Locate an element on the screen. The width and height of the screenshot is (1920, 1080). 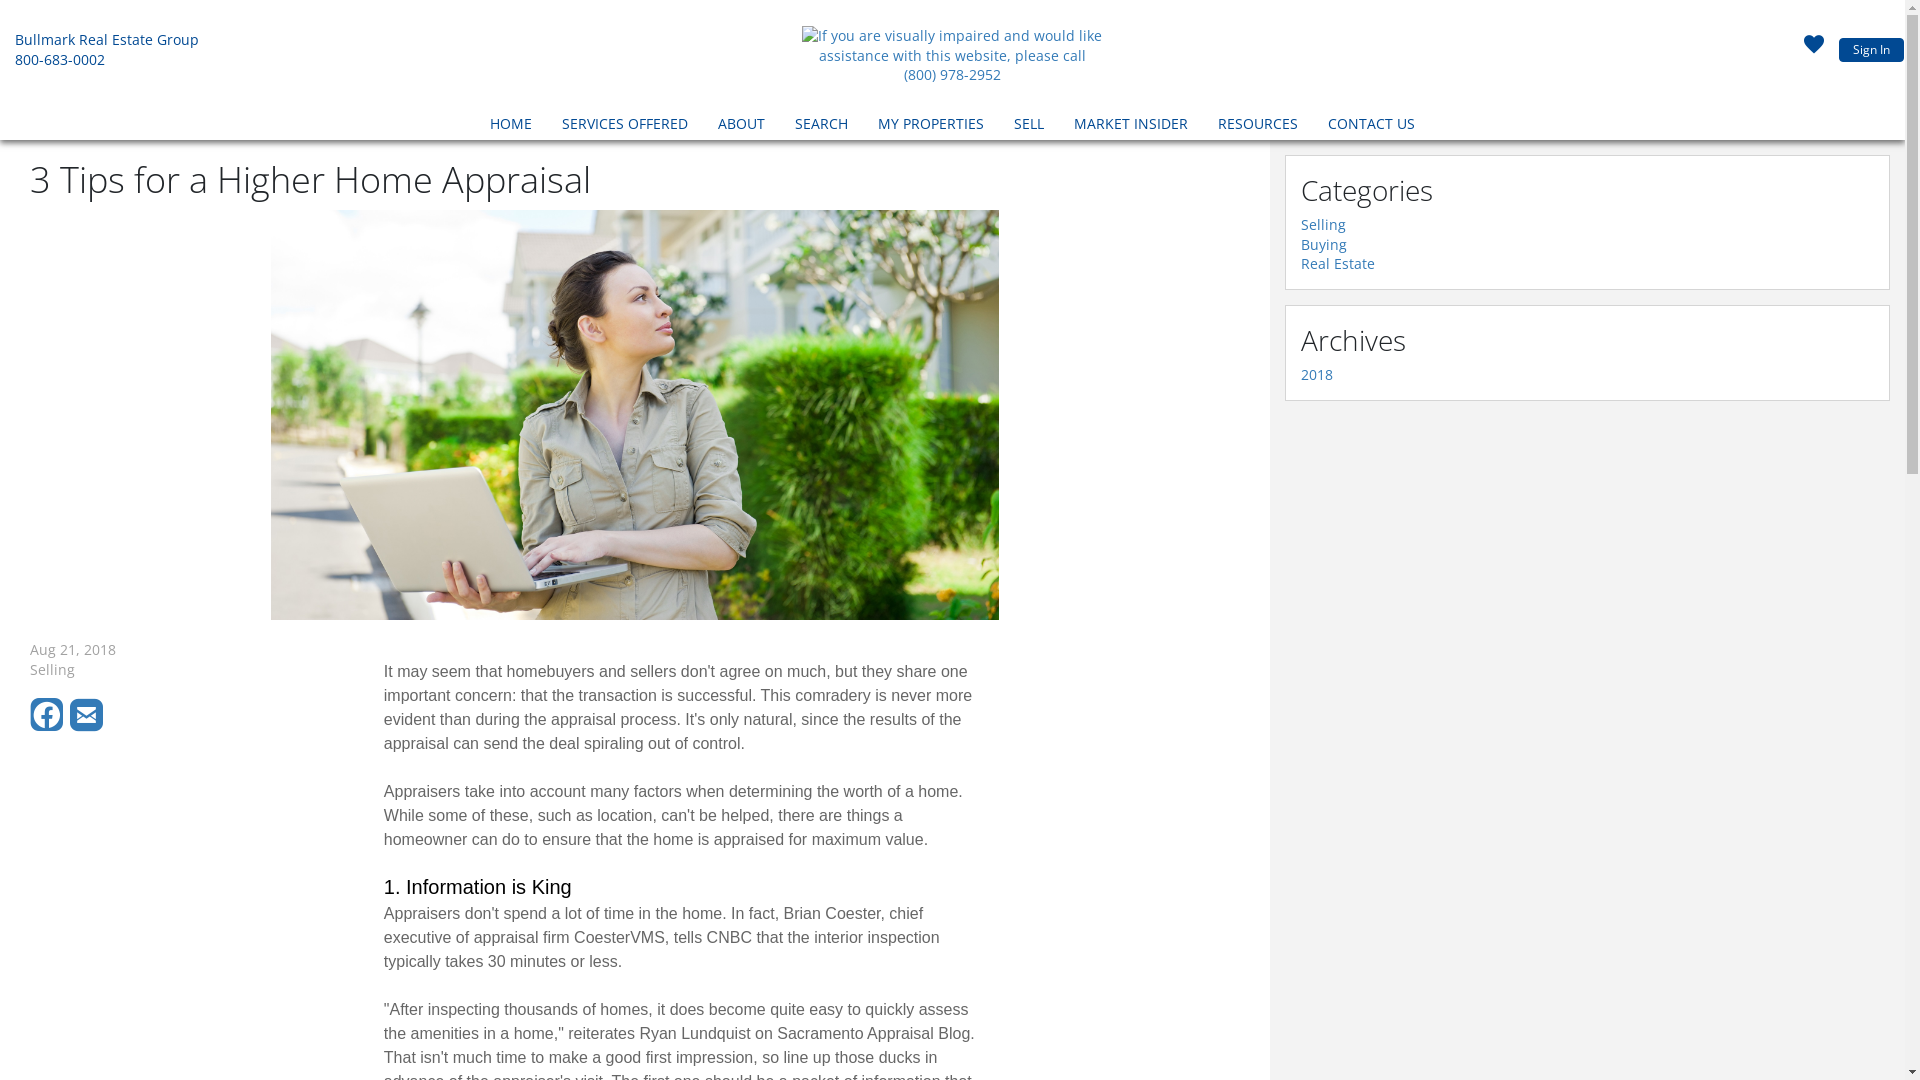
2018 is located at coordinates (1317, 374).